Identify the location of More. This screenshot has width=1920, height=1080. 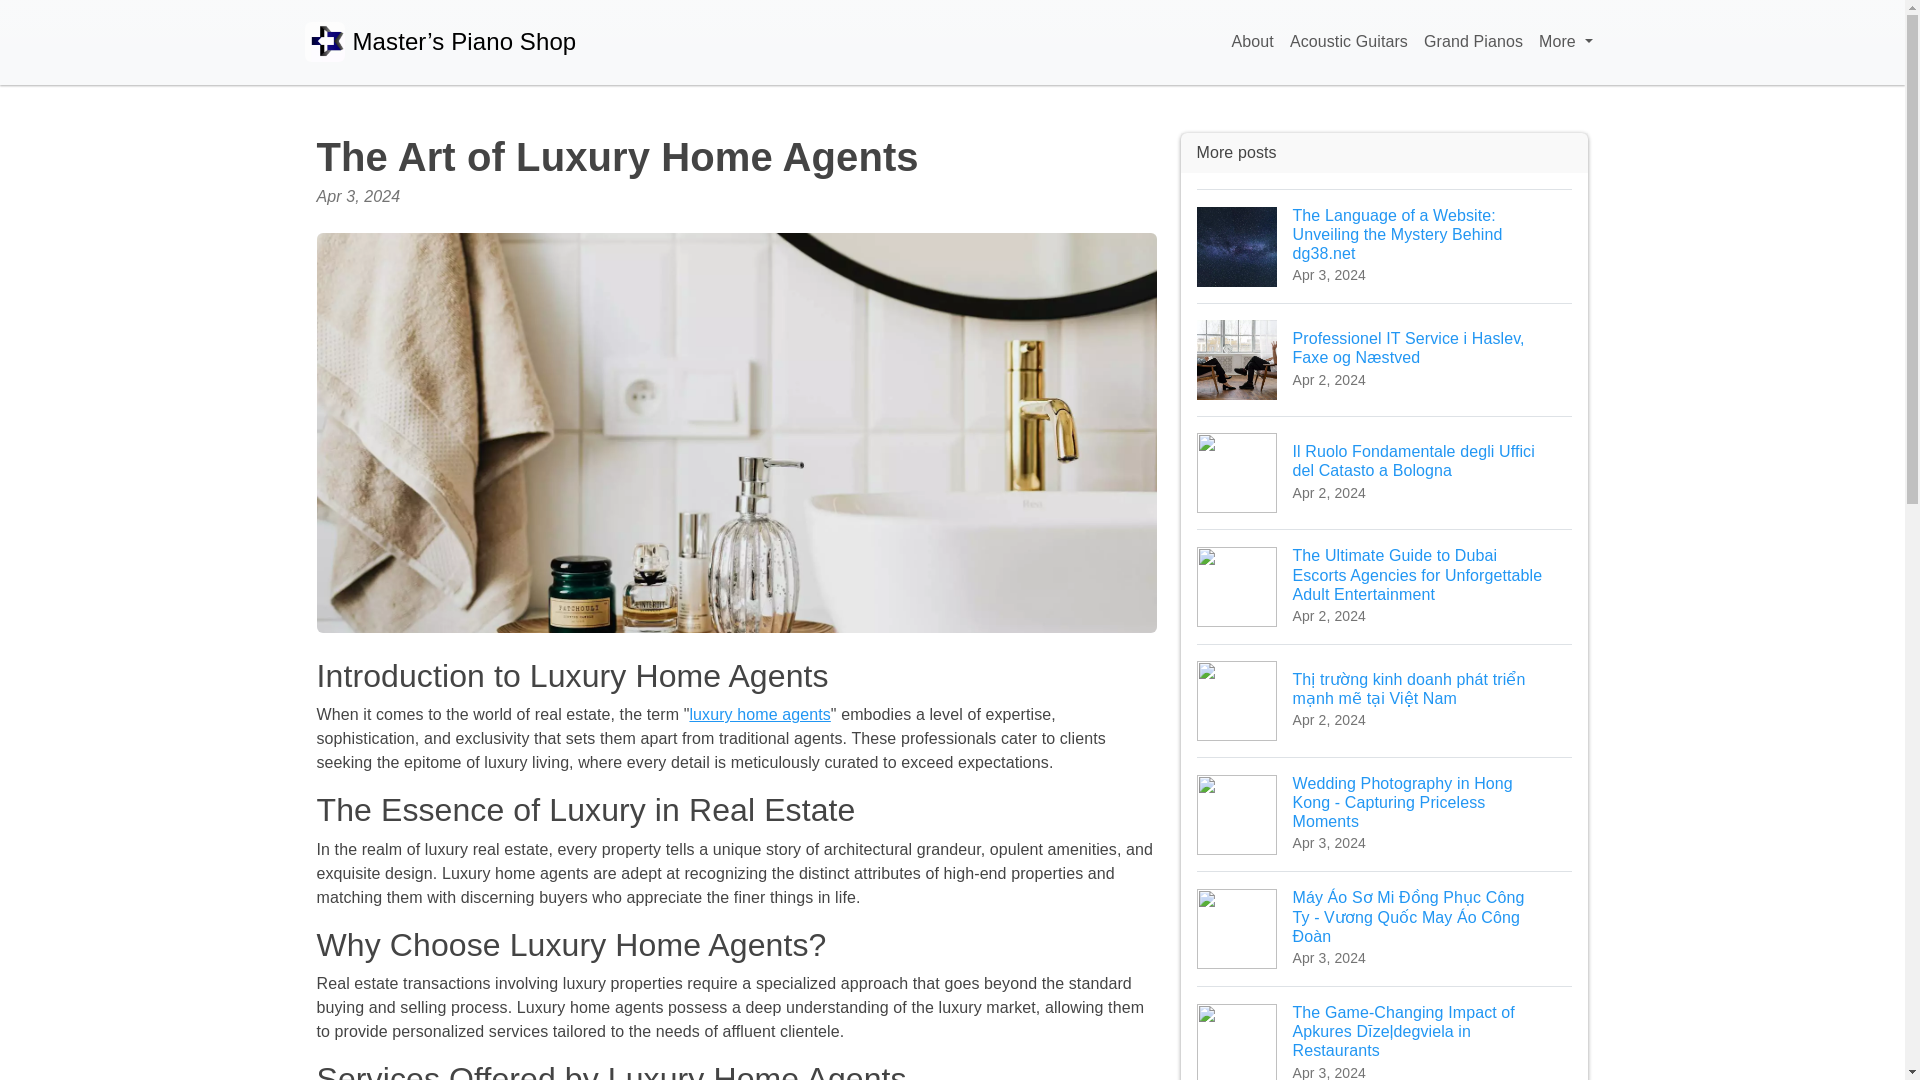
(1564, 42).